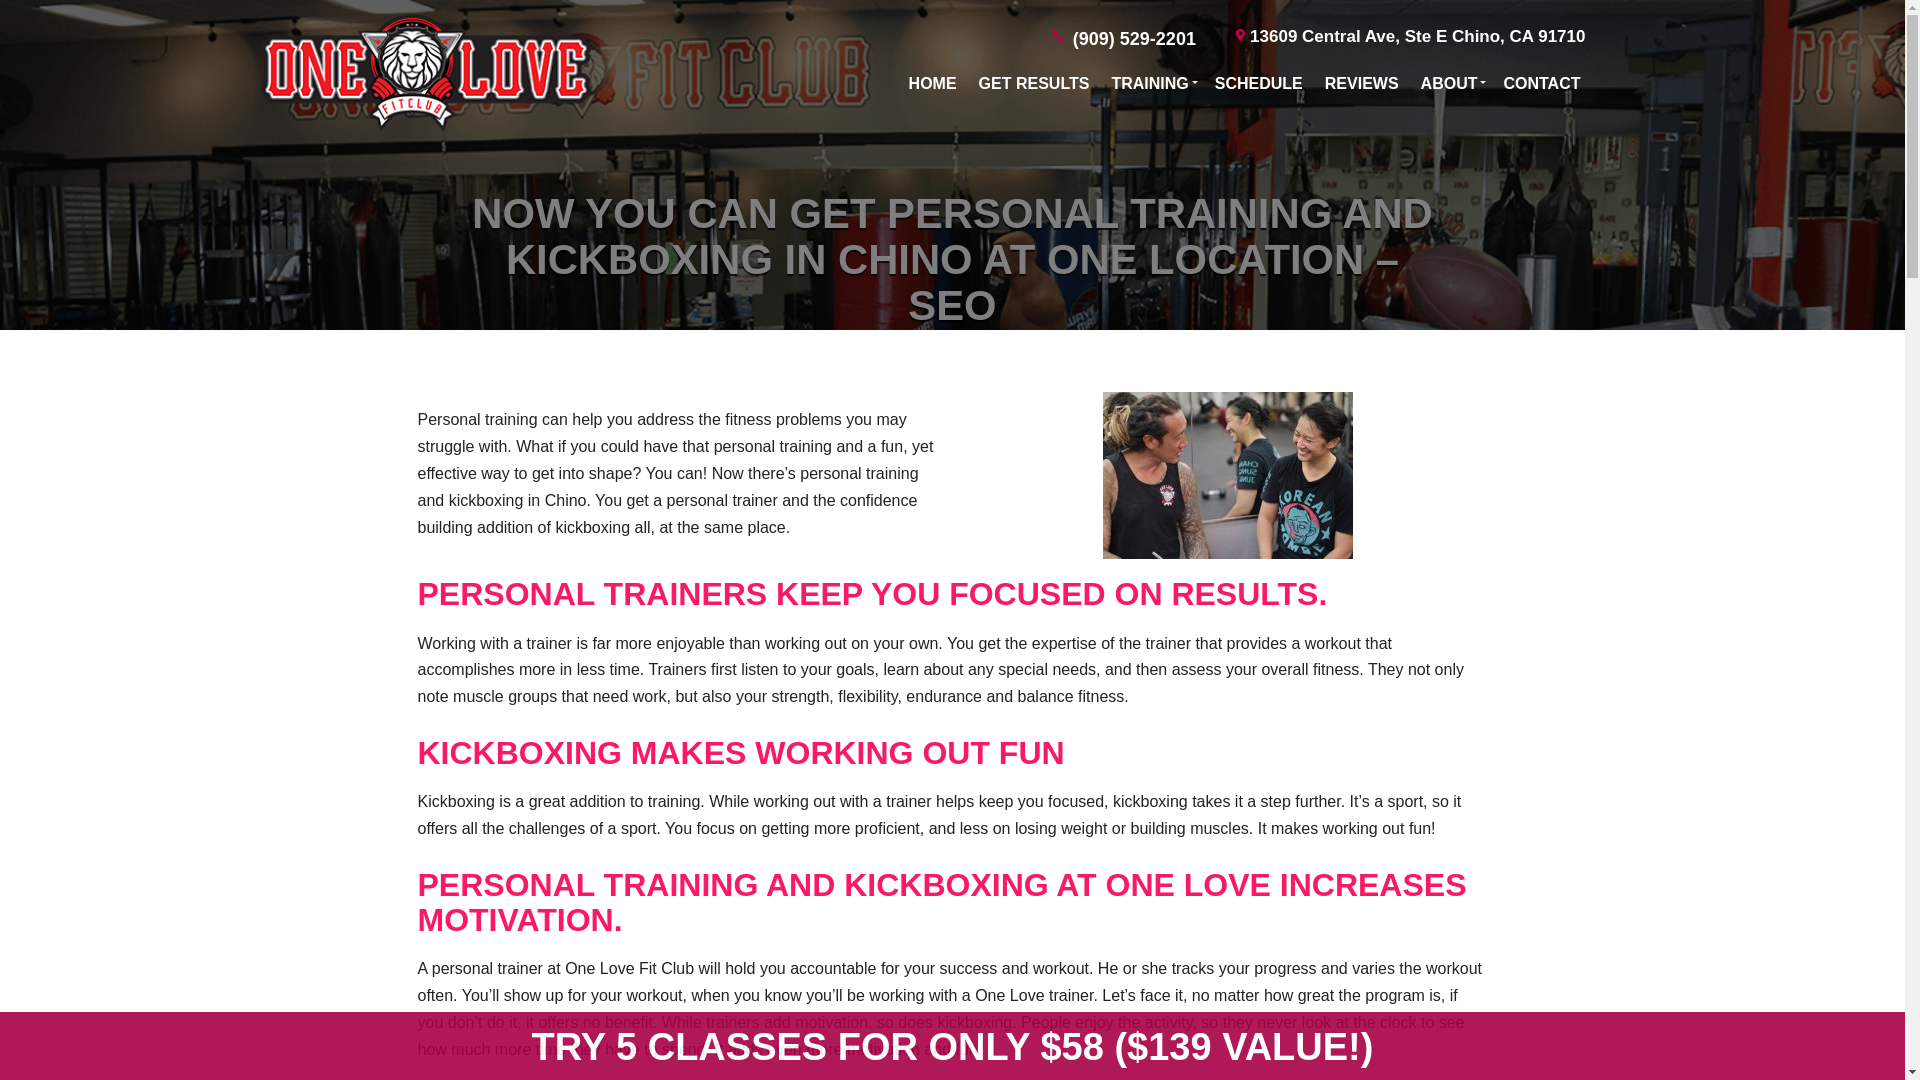  What do you see at coordinates (1034, 83) in the screenshot?
I see `GET RESULTS` at bounding box center [1034, 83].